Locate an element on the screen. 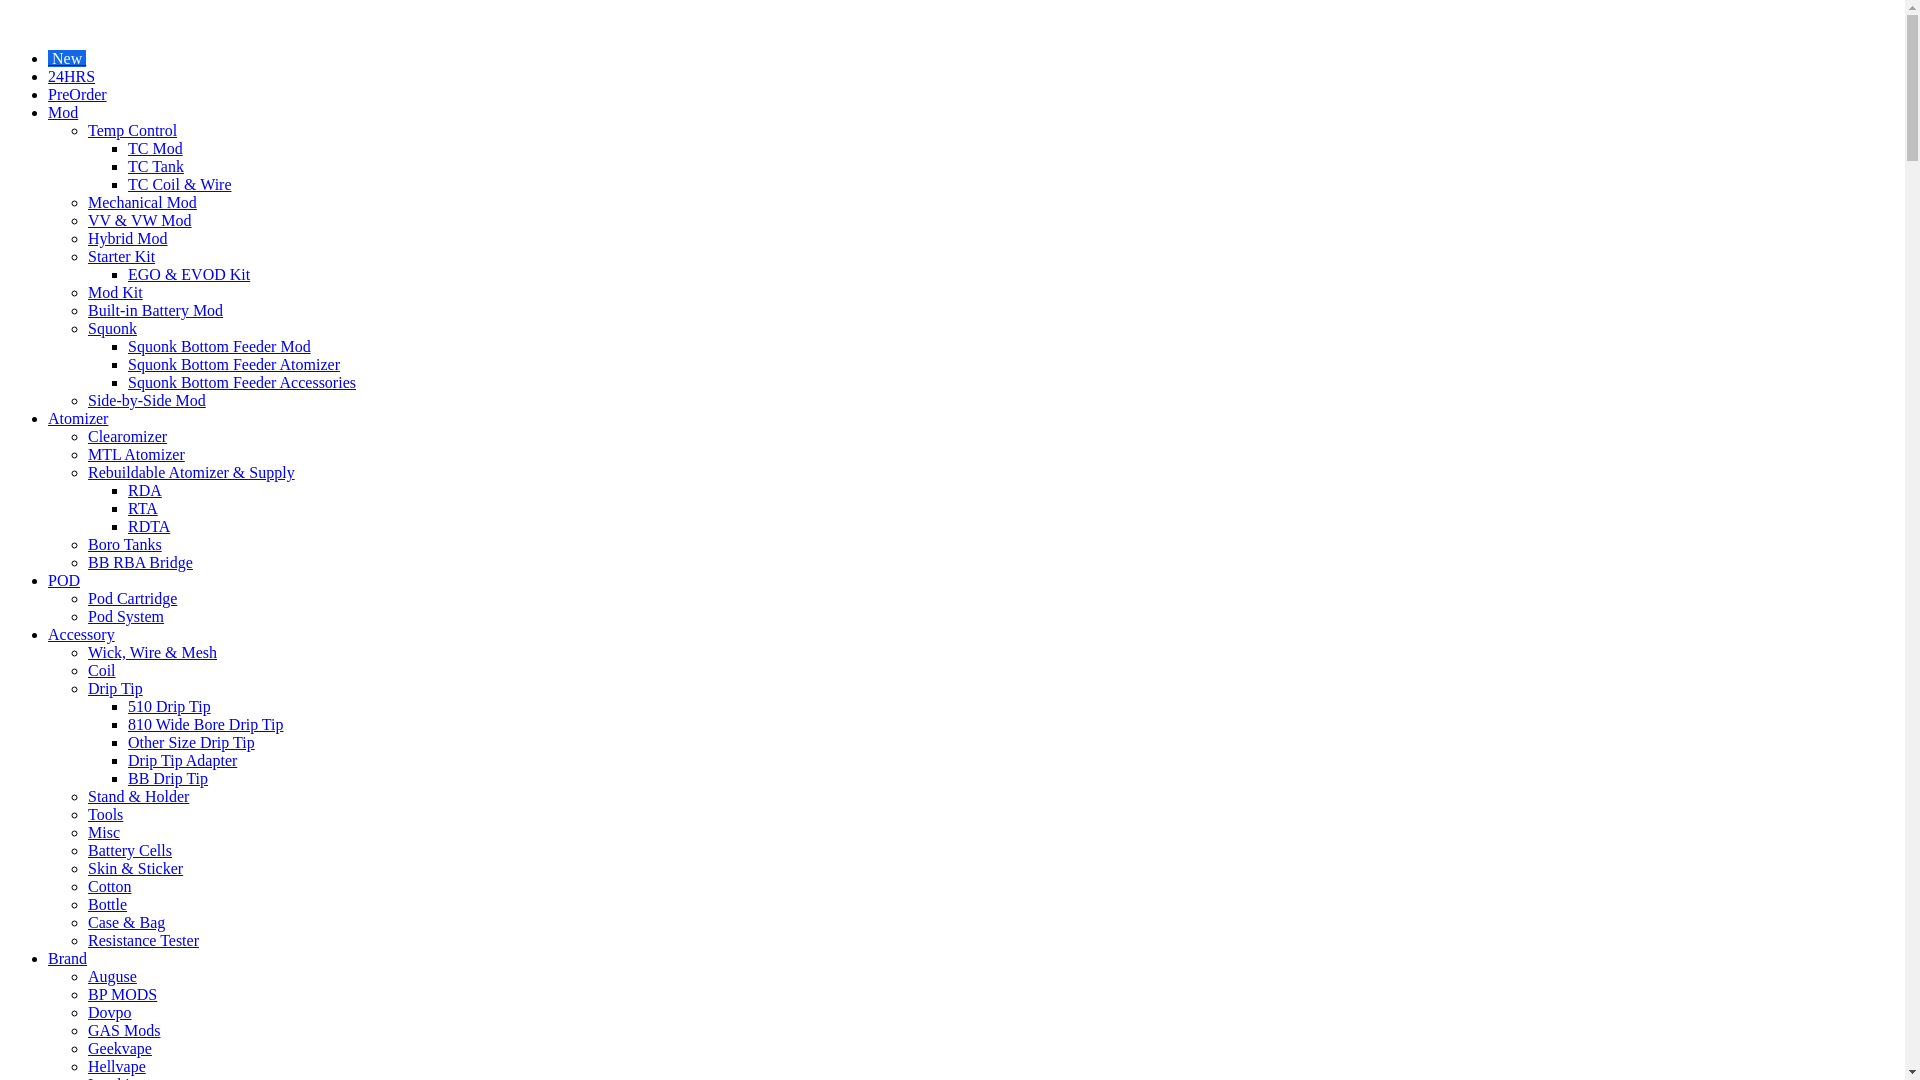  BB RBA Bridge is located at coordinates (140, 562).